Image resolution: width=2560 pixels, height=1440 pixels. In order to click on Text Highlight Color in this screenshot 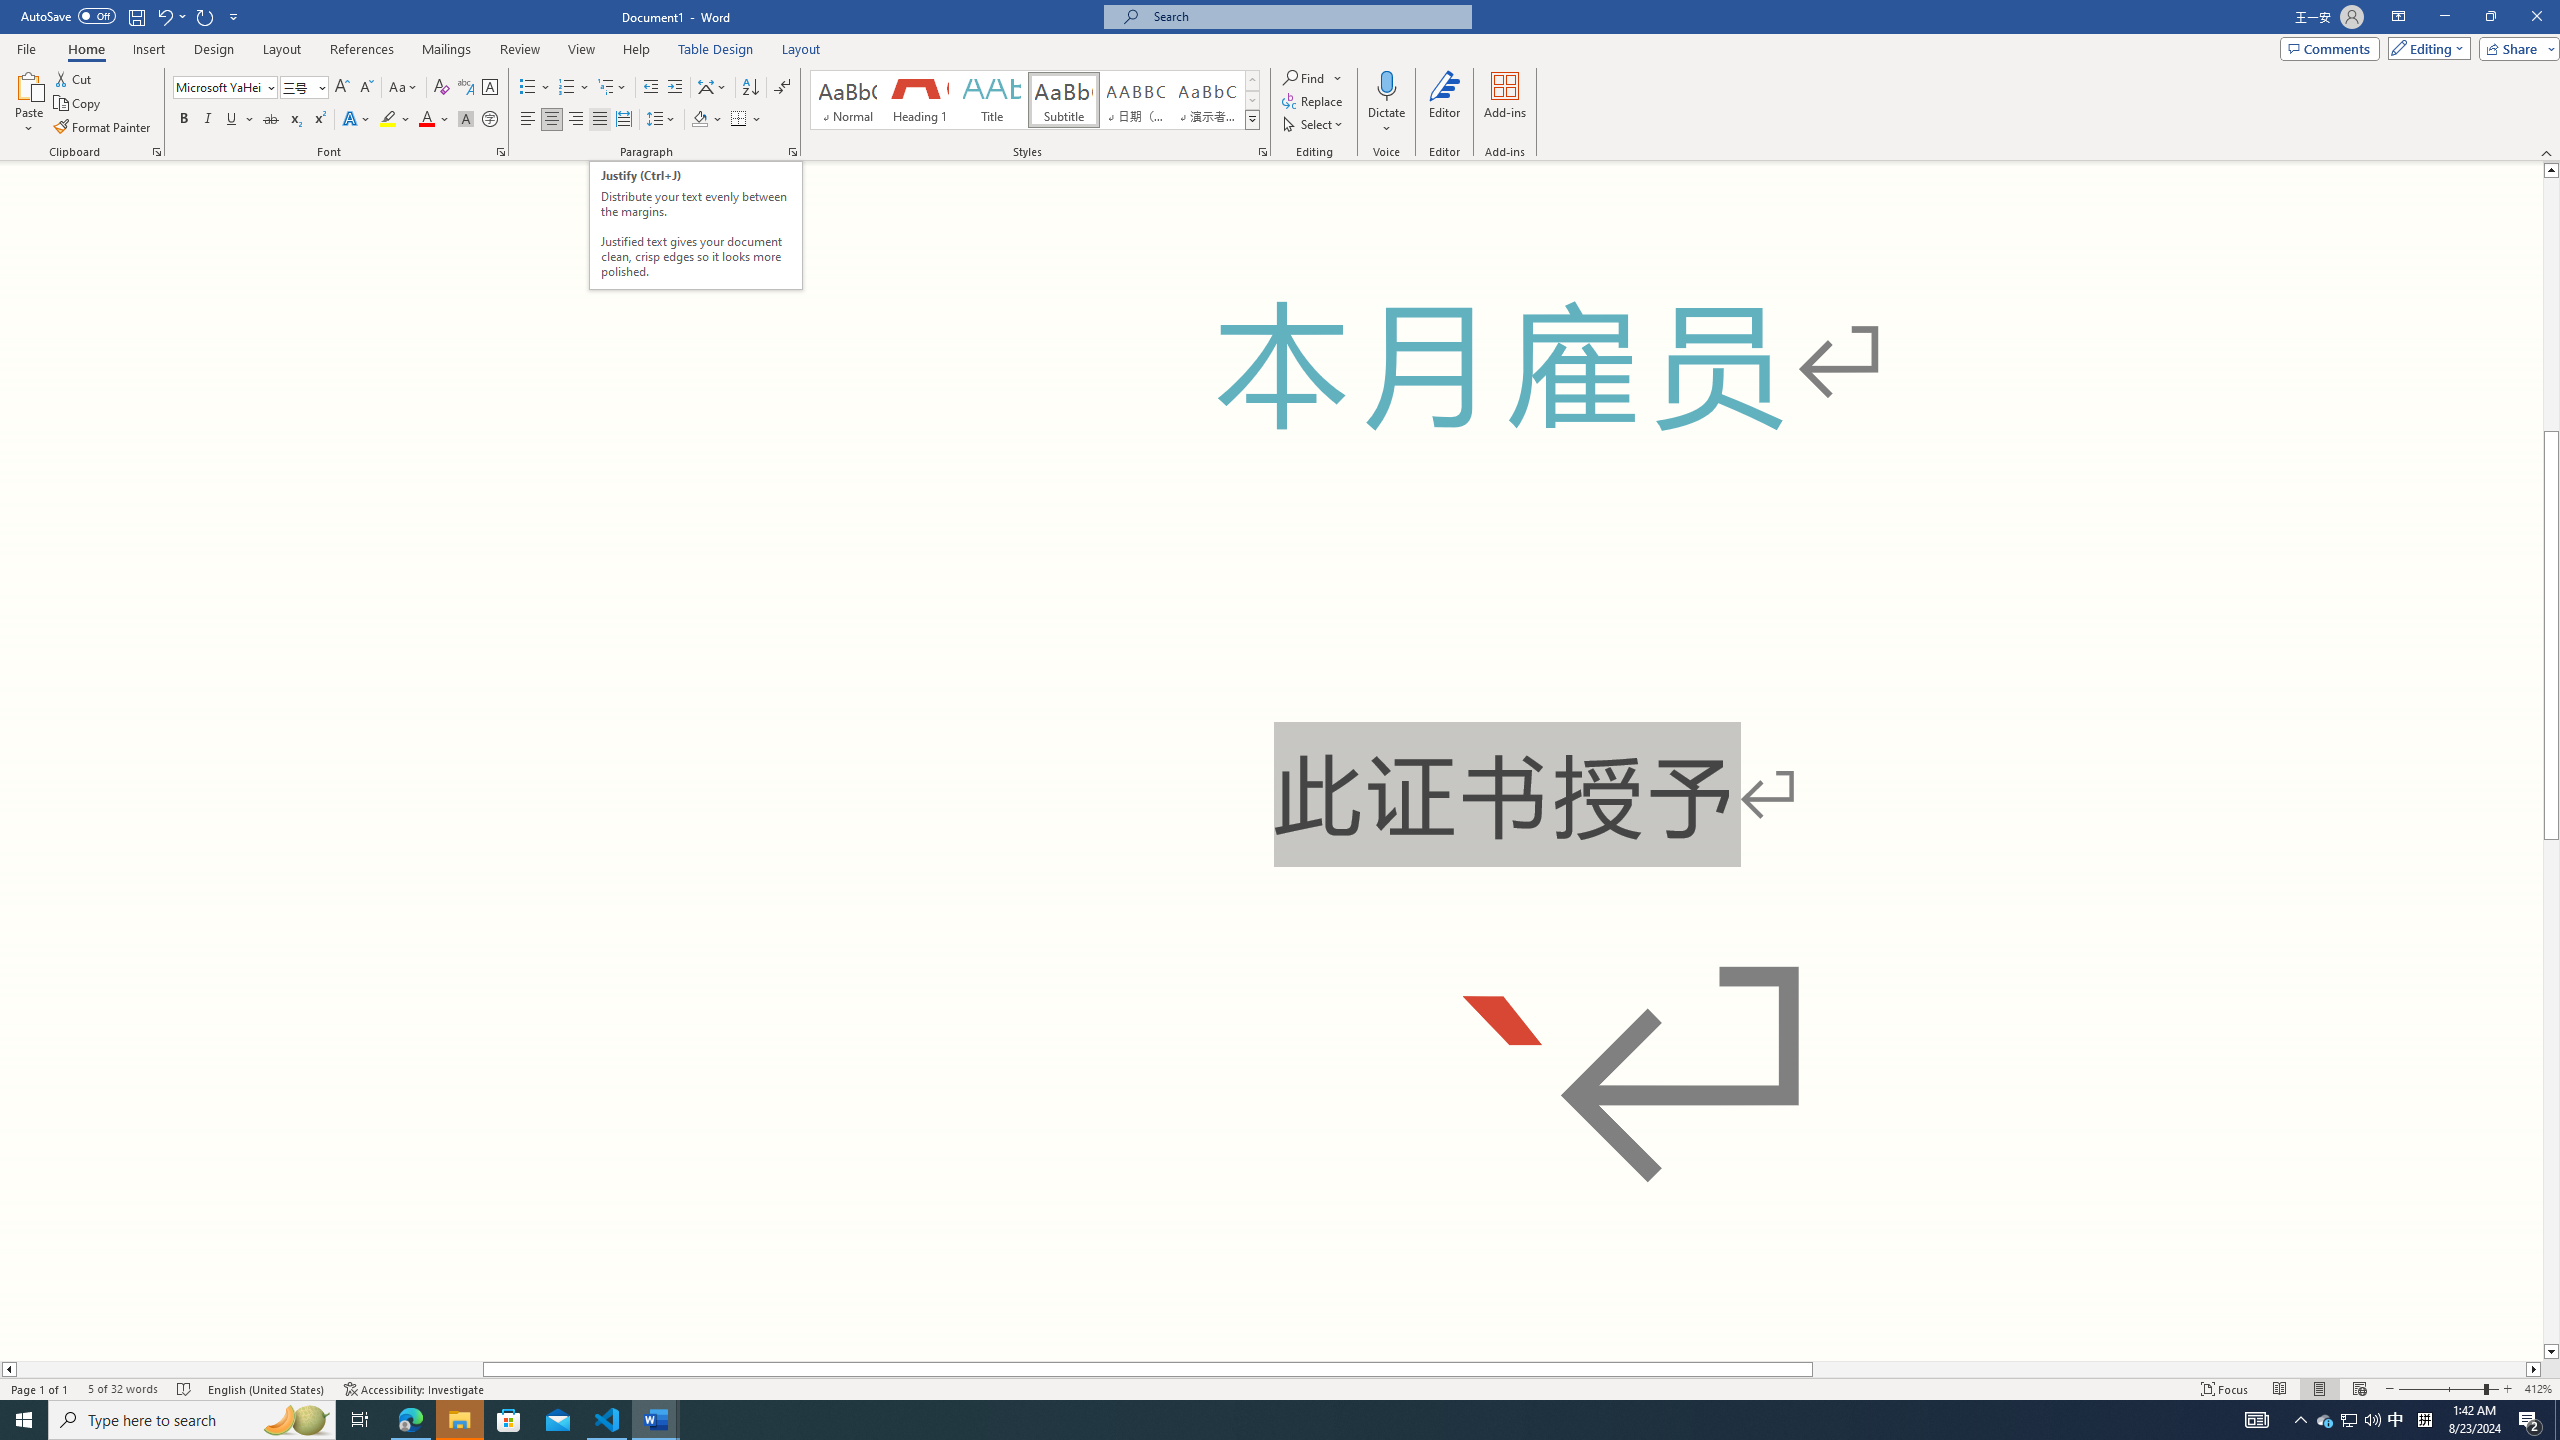, I will do `click(395, 120)`.